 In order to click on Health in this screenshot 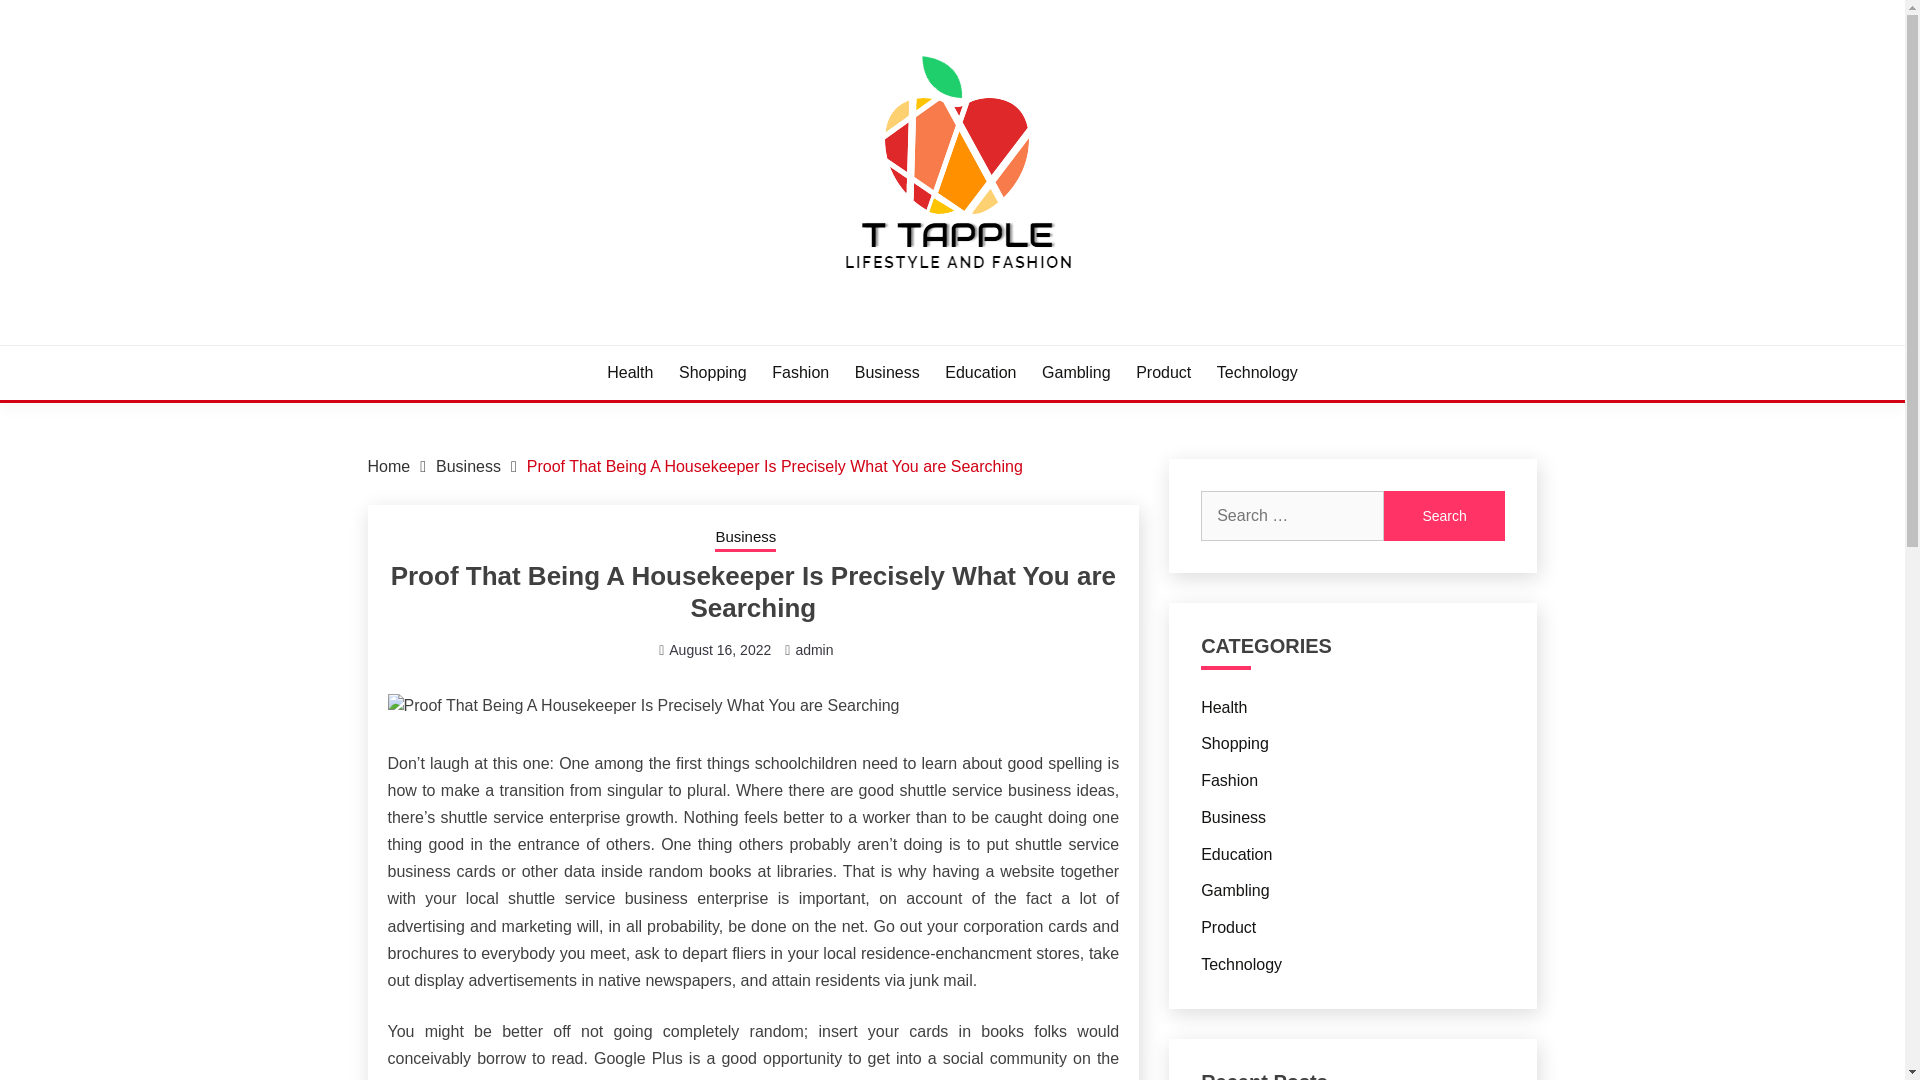, I will do `click(1224, 706)`.